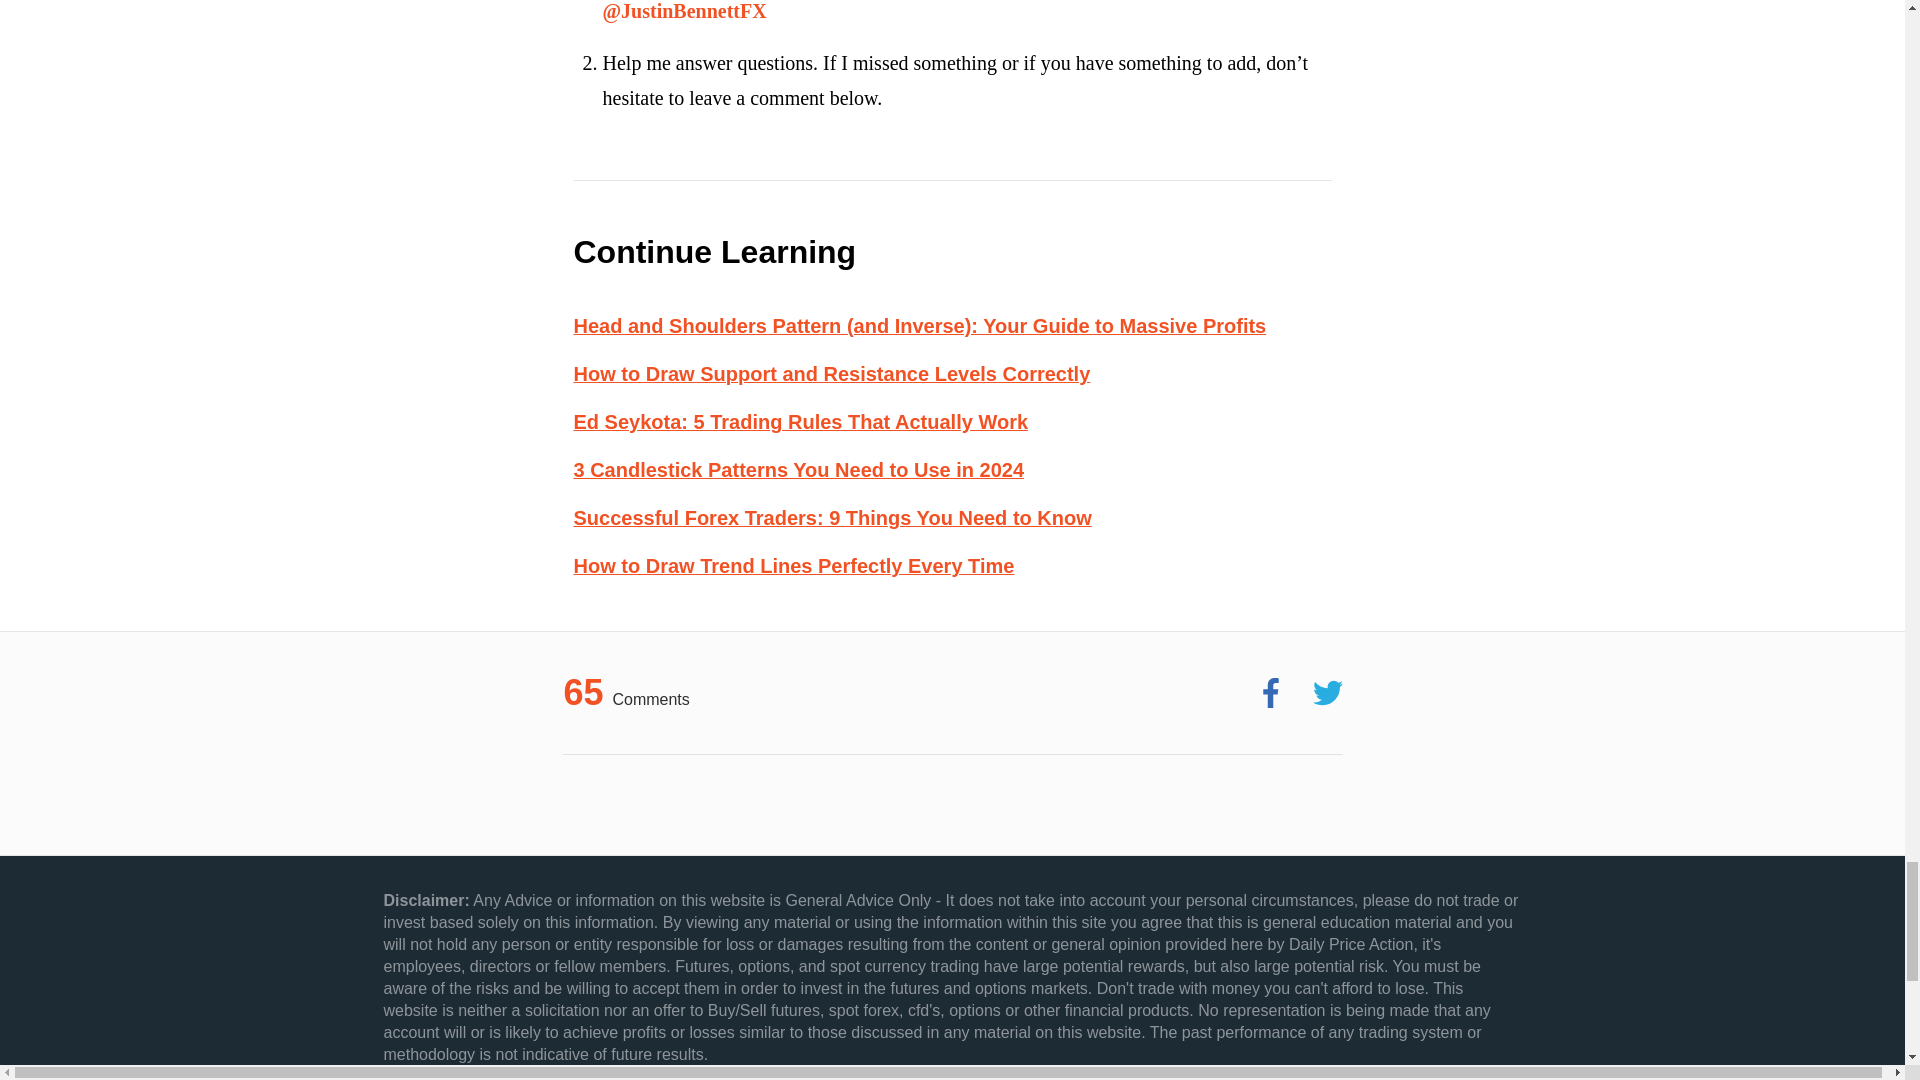 The width and height of the screenshot is (1920, 1080). What do you see at coordinates (833, 518) in the screenshot?
I see `Successful Forex Traders: 9 Things You Need to Know` at bounding box center [833, 518].